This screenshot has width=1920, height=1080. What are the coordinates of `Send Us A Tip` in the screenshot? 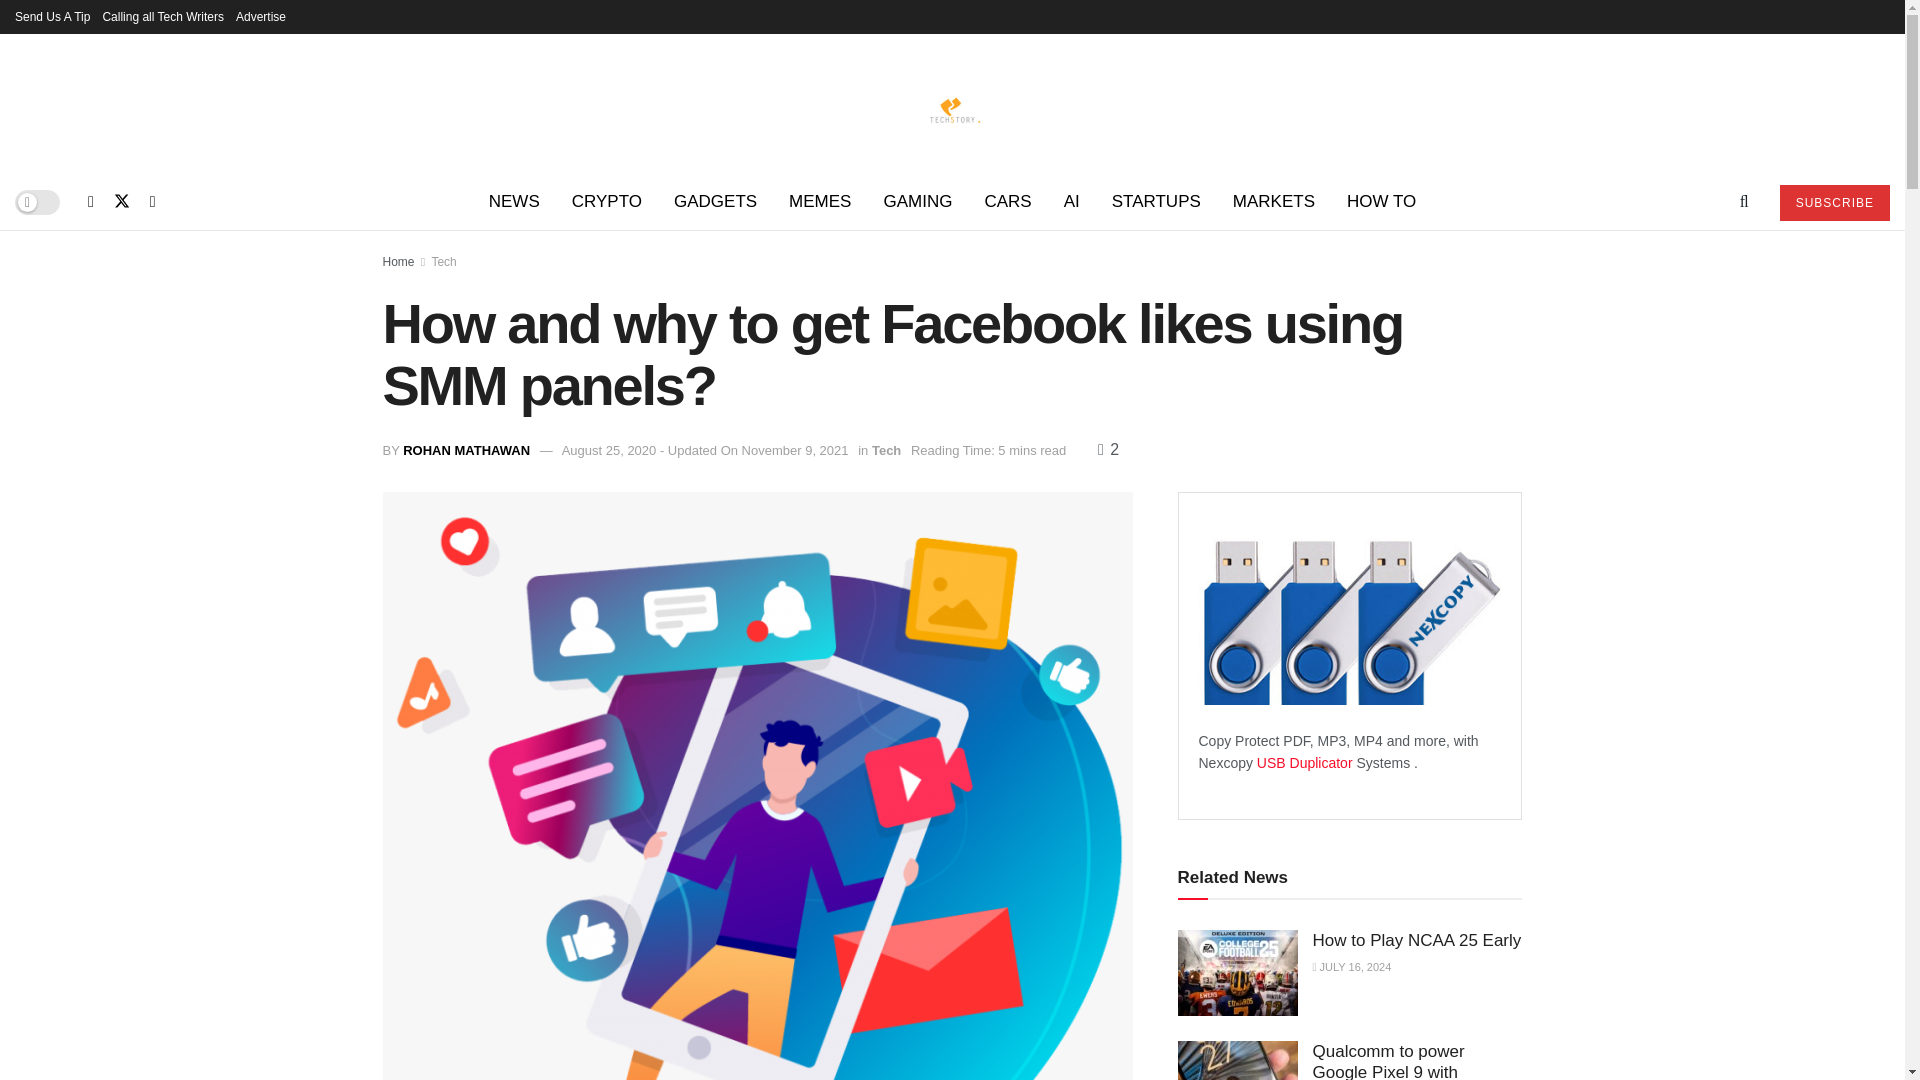 It's located at (52, 16).